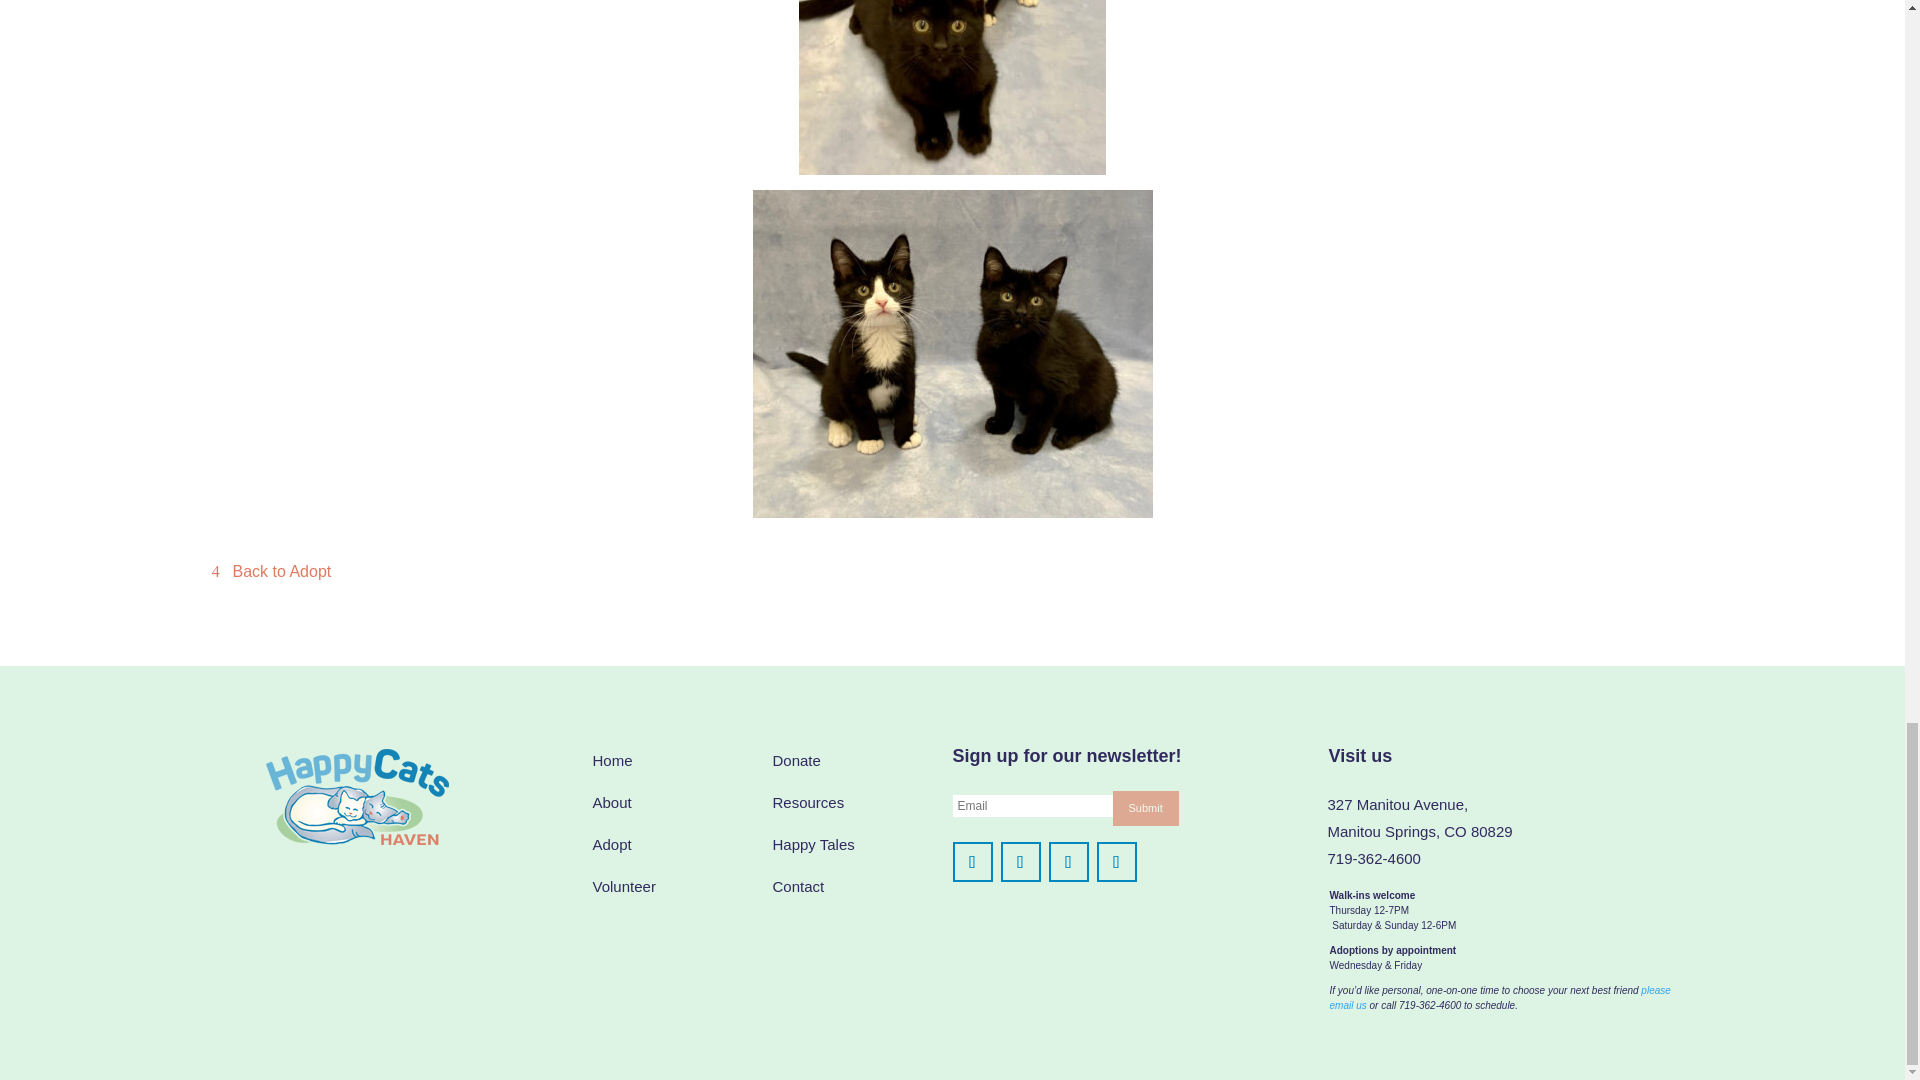  What do you see at coordinates (611, 844) in the screenshot?
I see `Adopt` at bounding box center [611, 844].